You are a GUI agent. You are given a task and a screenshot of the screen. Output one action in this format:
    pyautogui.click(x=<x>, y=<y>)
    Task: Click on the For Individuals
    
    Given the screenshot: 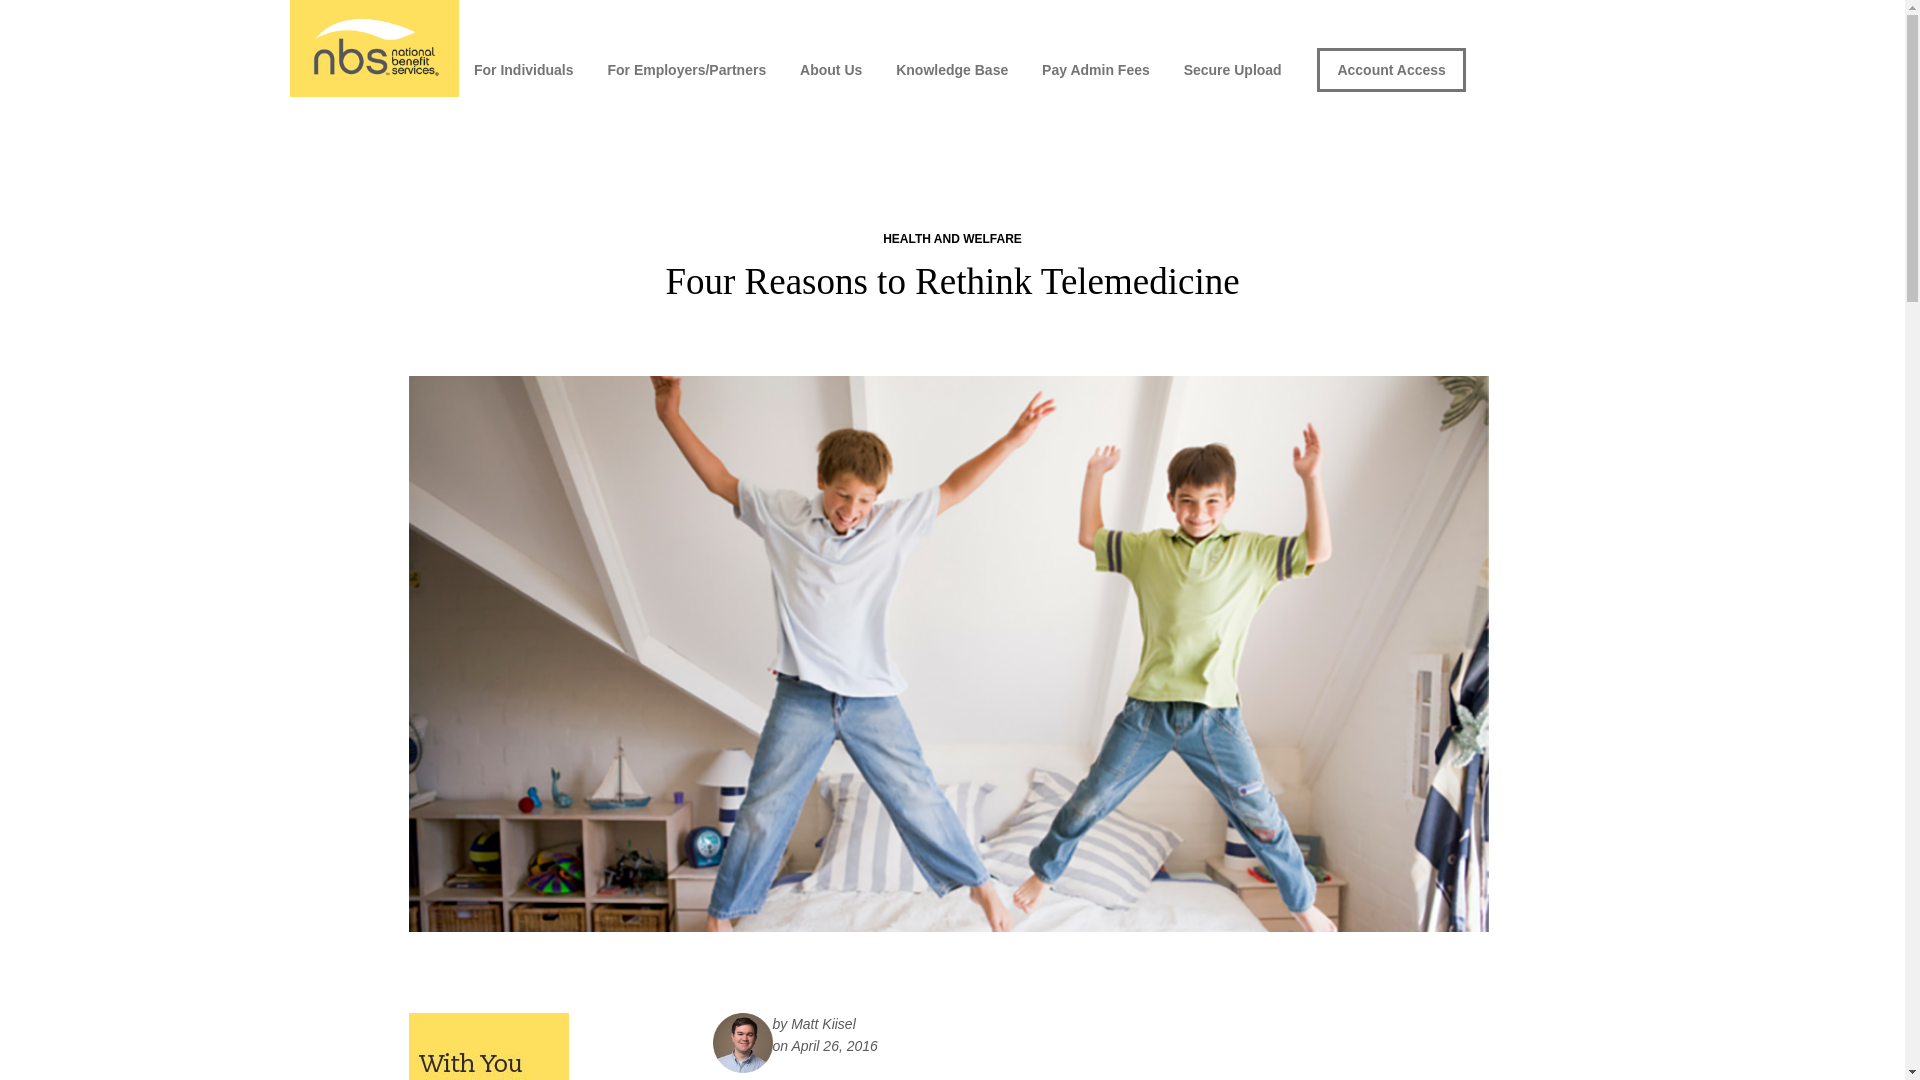 What is the action you would take?
    pyautogui.click(x=524, y=69)
    